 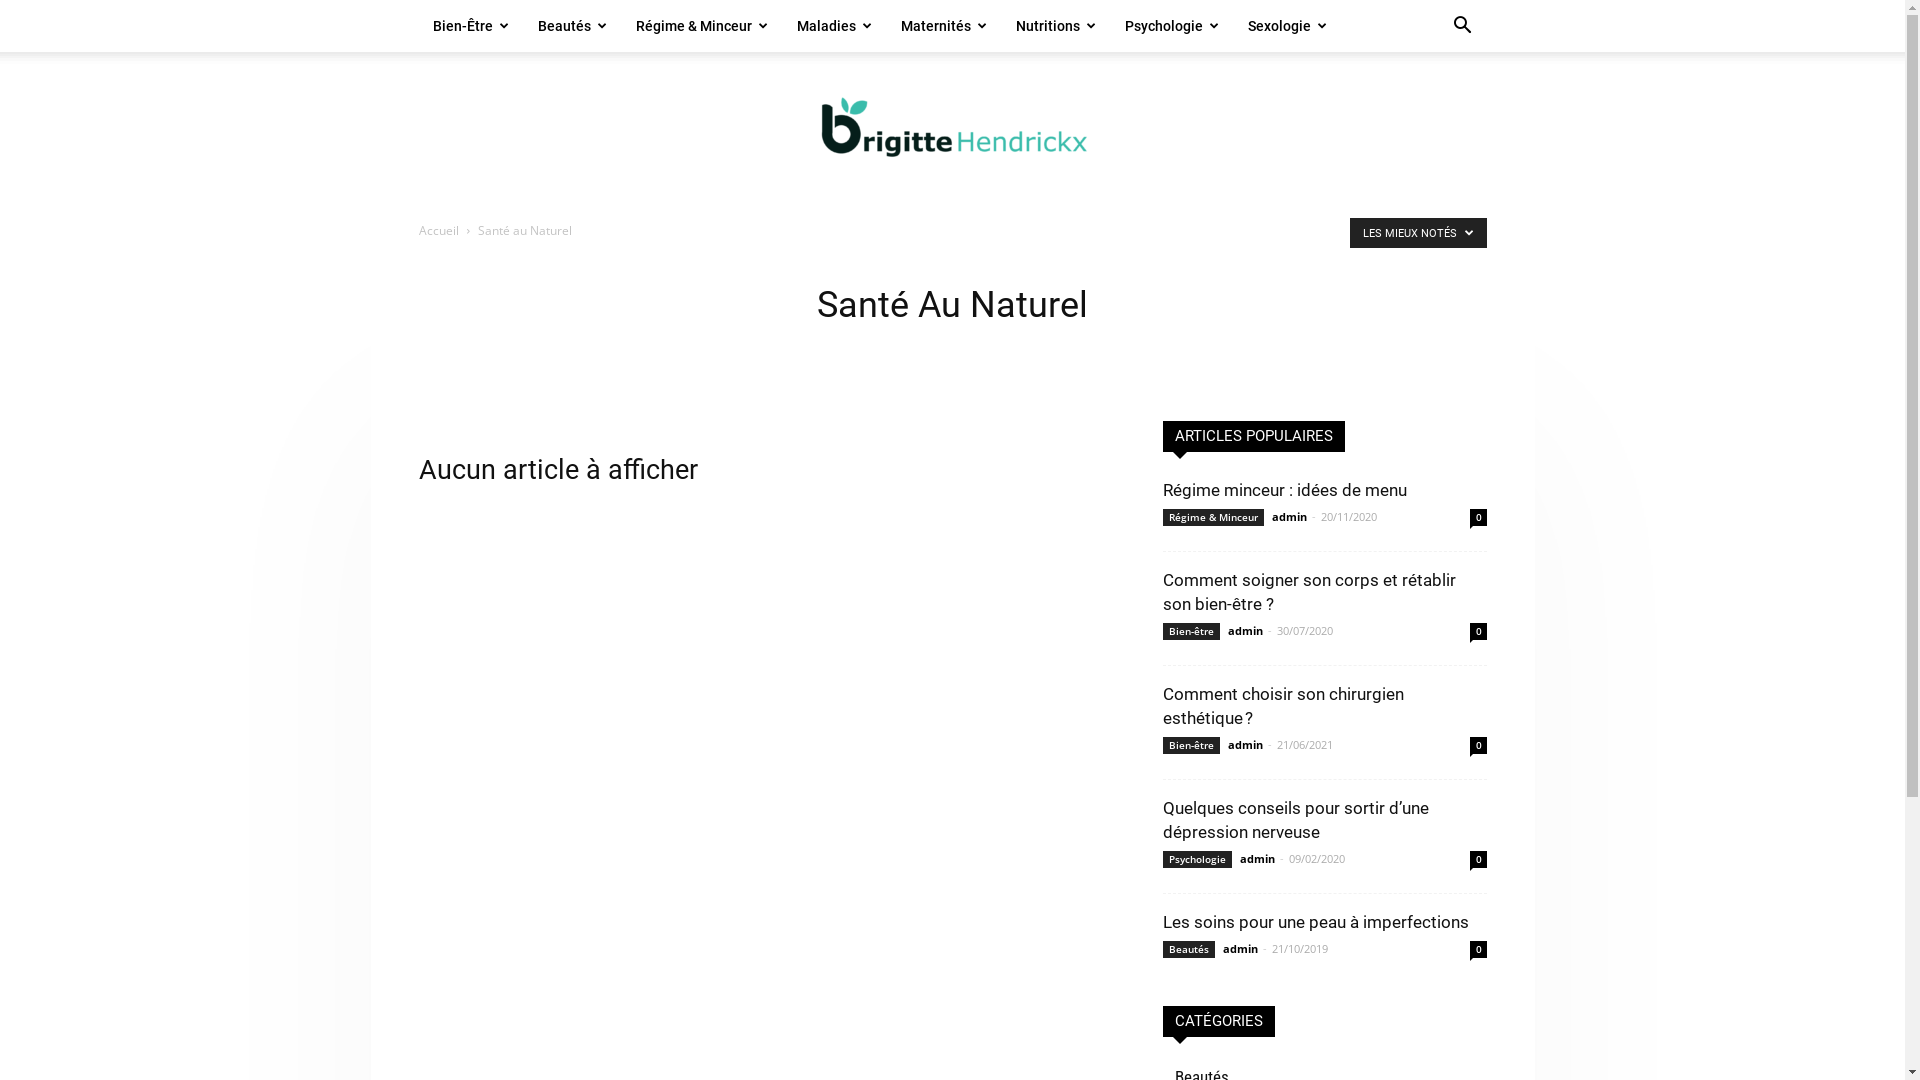 I want to click on Psychologie, so click(x=1196, y=860).